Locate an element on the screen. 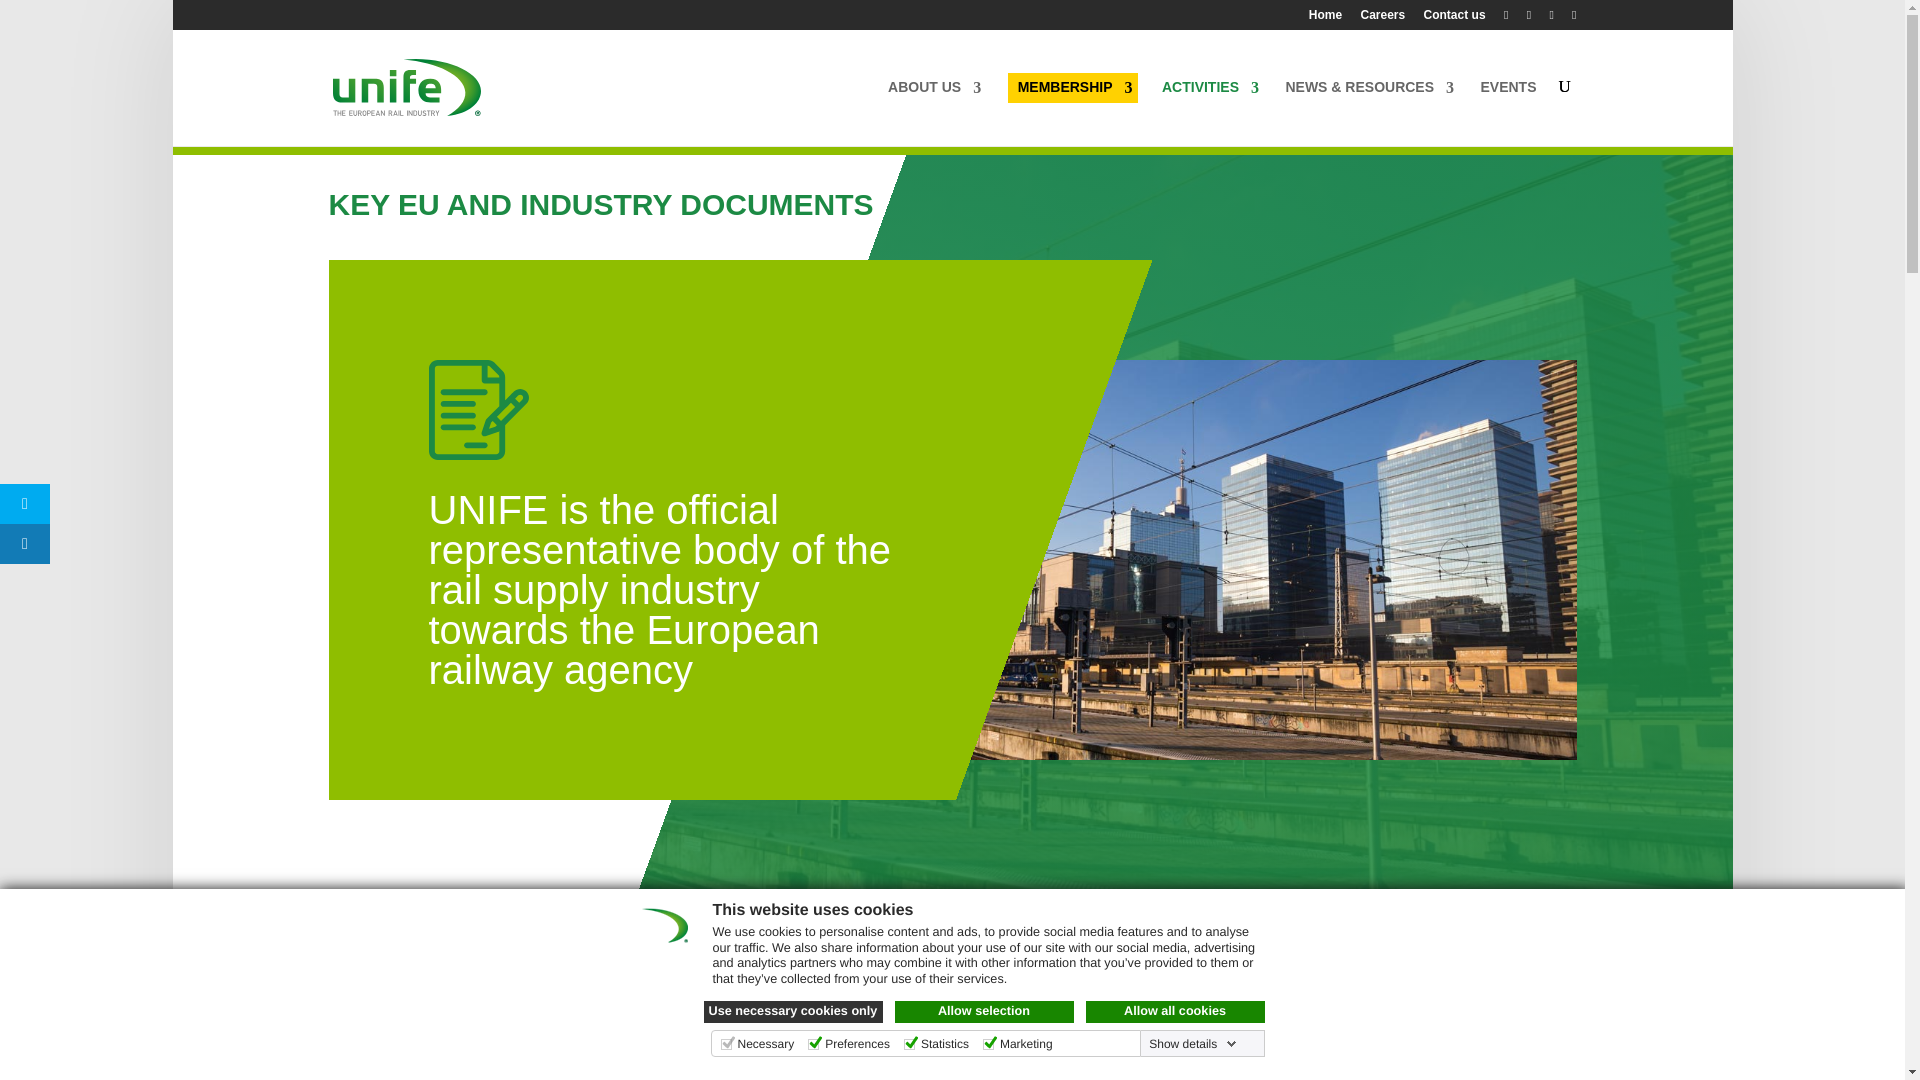 This screenshot has height=1080, width=1920. Allow selection is located at coordinates (984, 1012).